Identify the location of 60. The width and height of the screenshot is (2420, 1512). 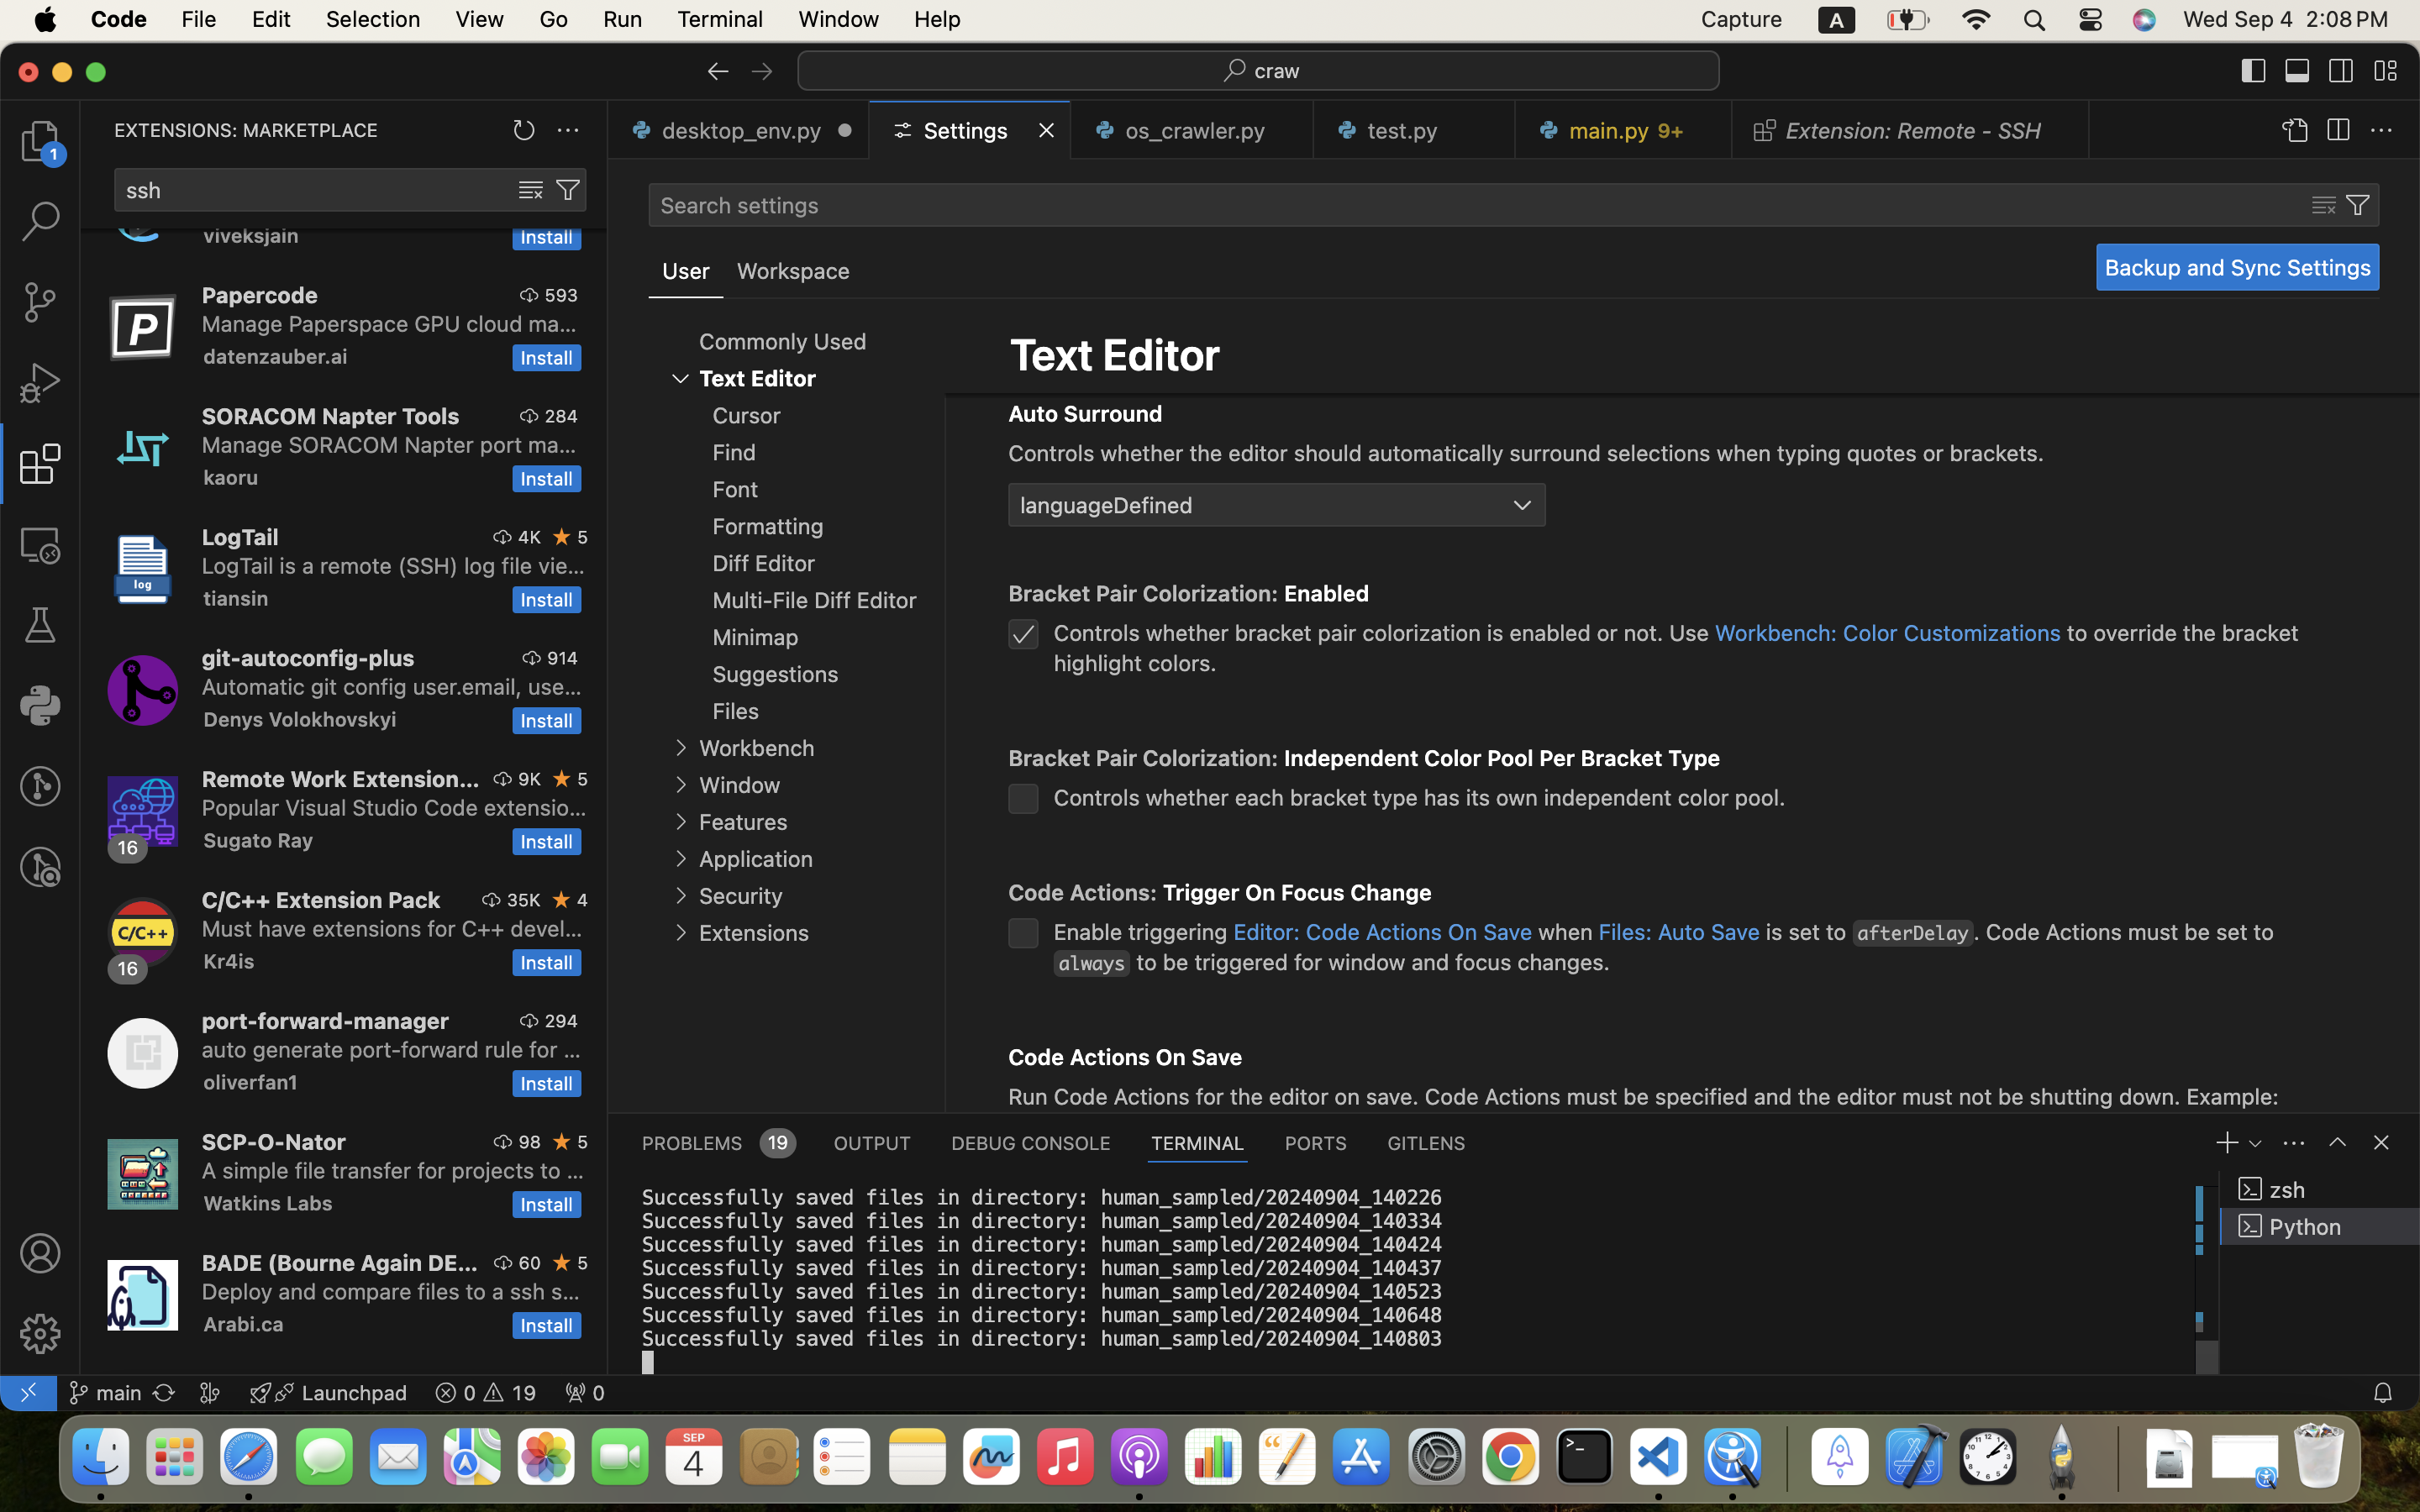
(530, 1263).